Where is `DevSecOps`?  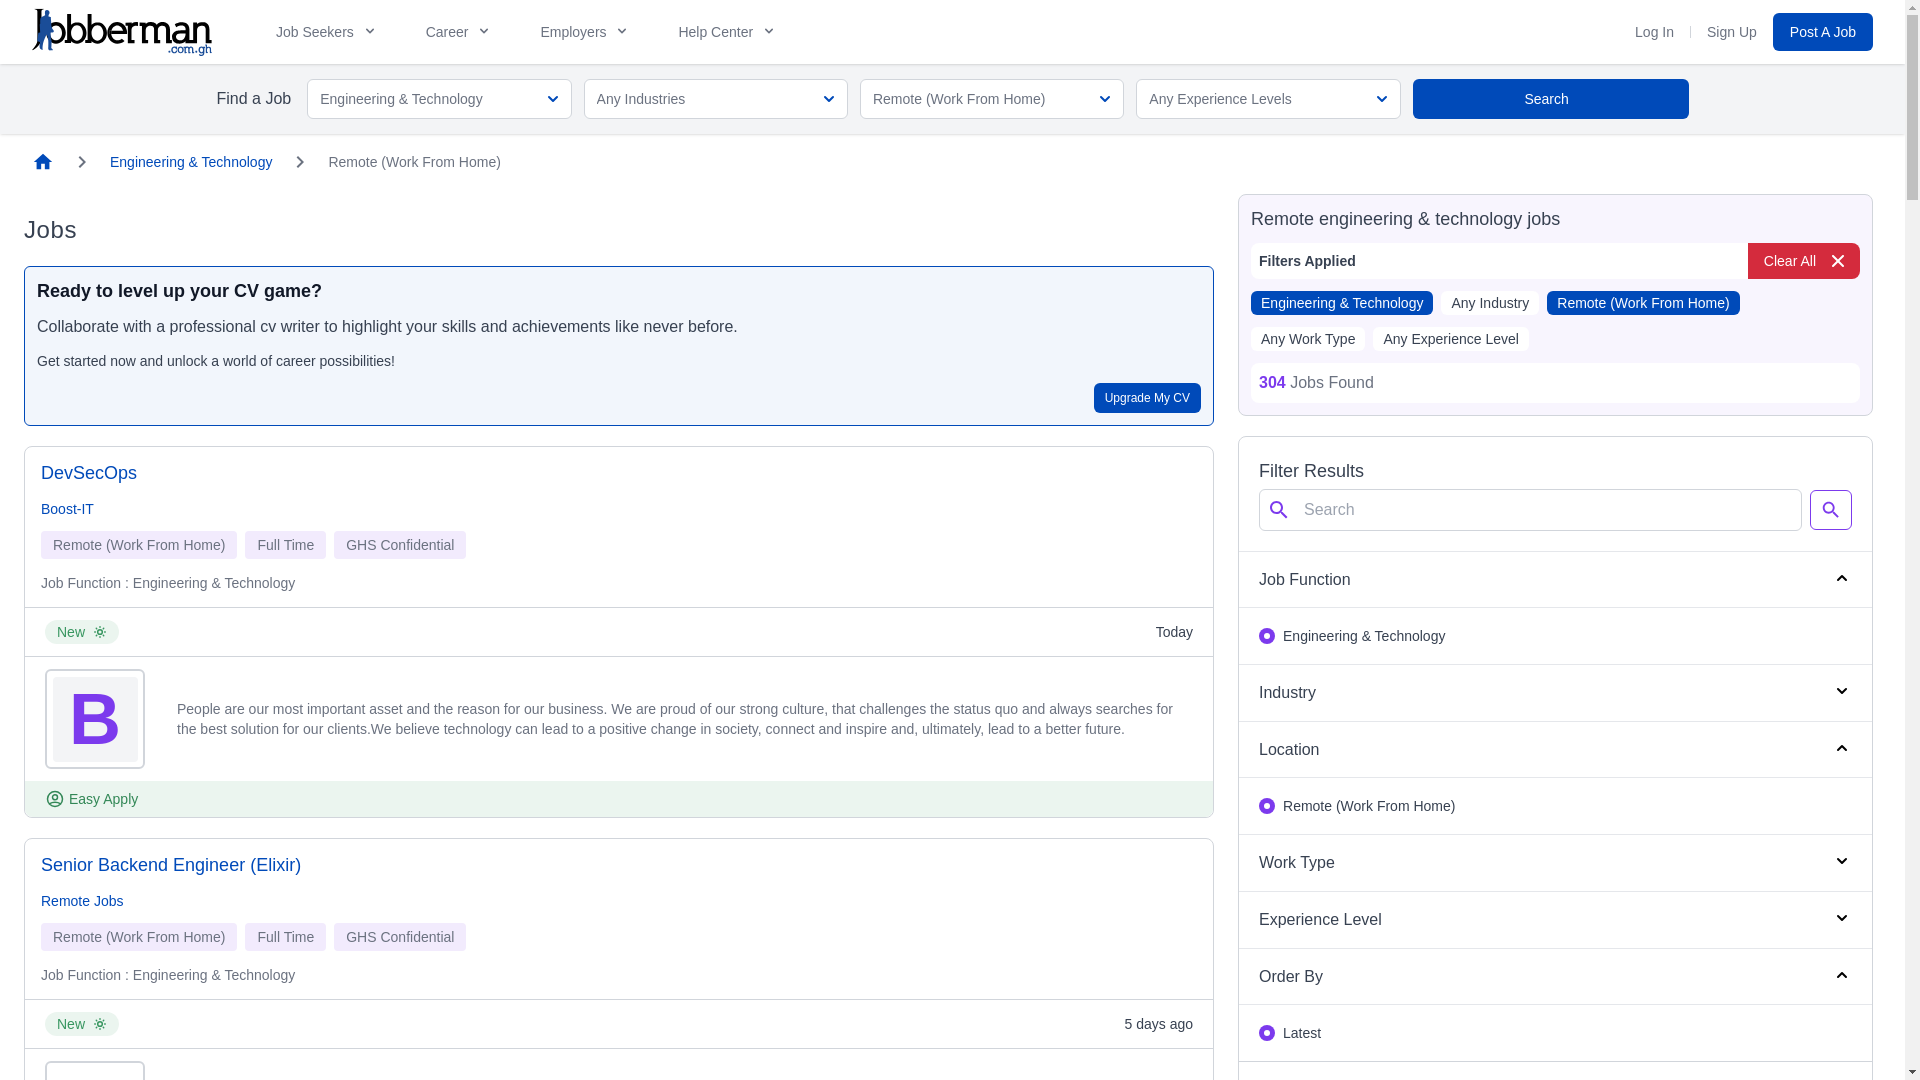
DevSecOps is located at coordinates (88, 473).